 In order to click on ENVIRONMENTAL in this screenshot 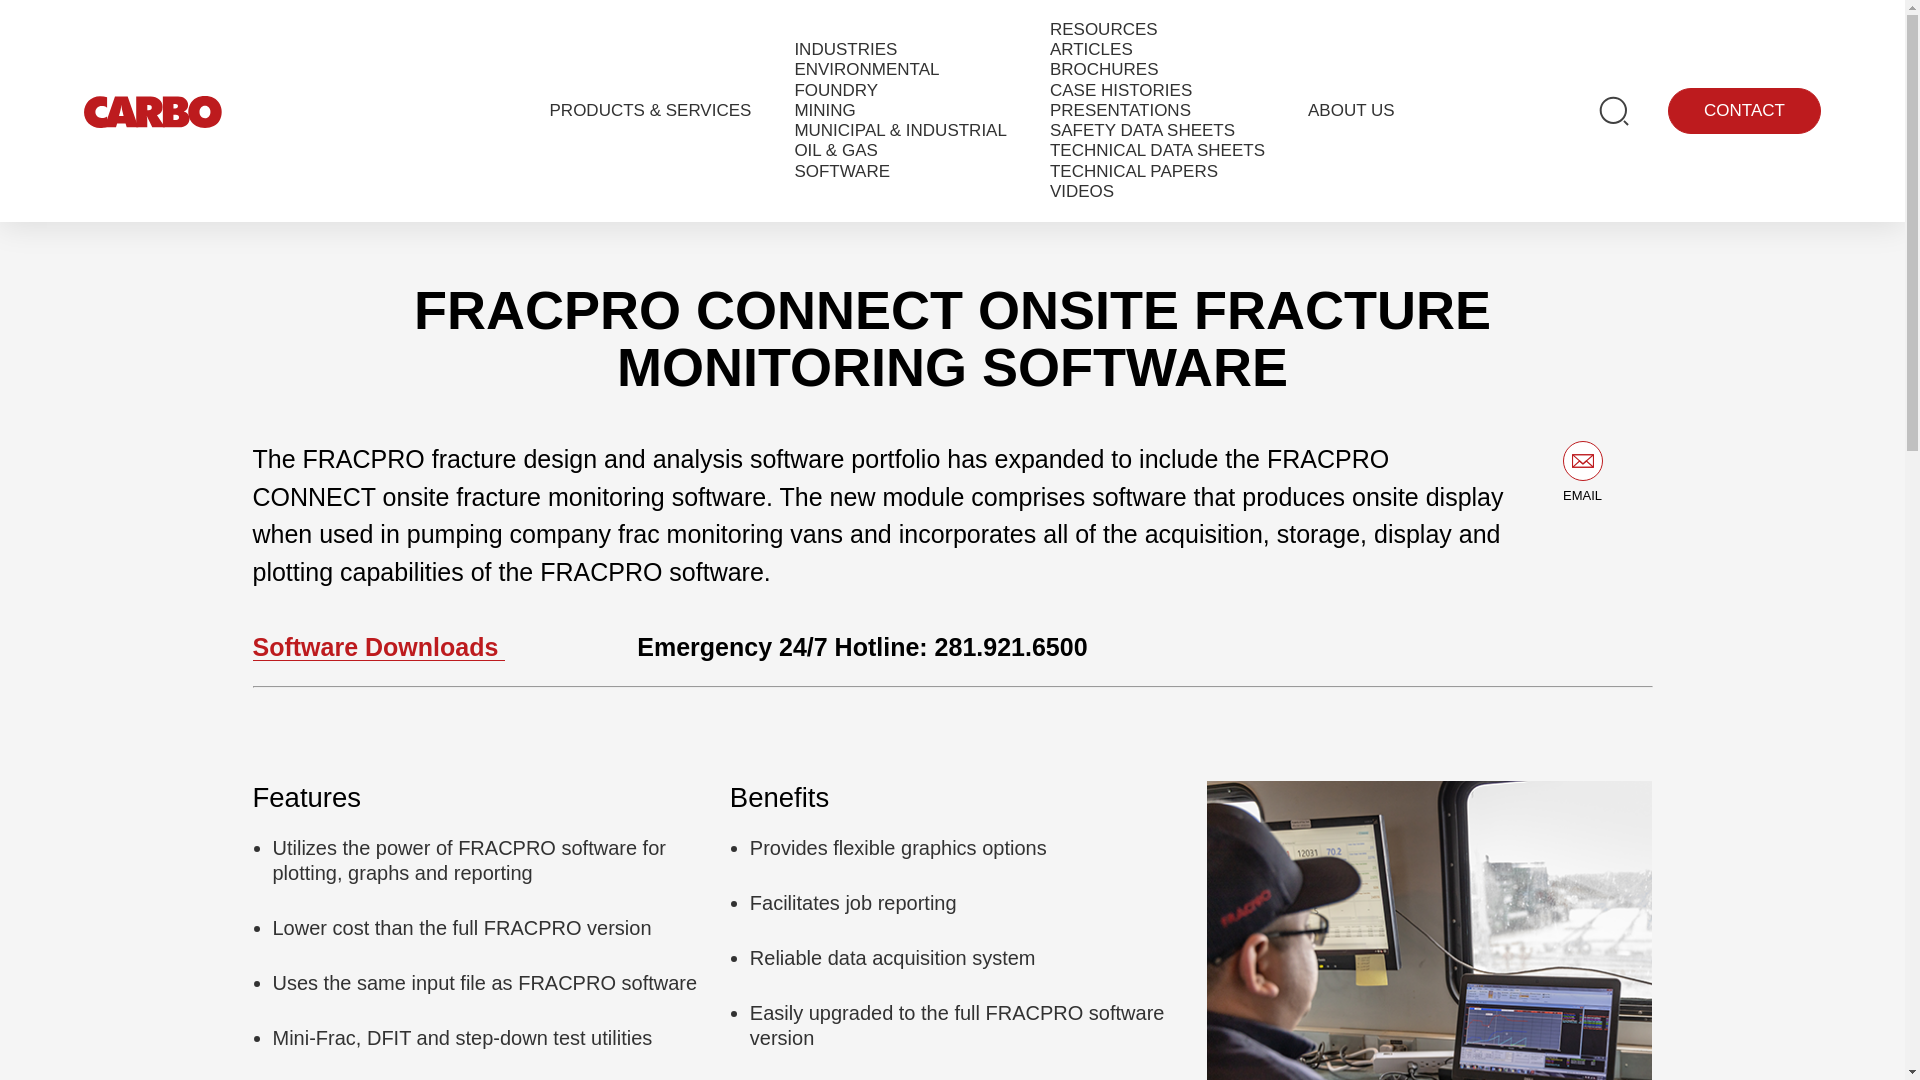, I will do `click(866, 70)`.